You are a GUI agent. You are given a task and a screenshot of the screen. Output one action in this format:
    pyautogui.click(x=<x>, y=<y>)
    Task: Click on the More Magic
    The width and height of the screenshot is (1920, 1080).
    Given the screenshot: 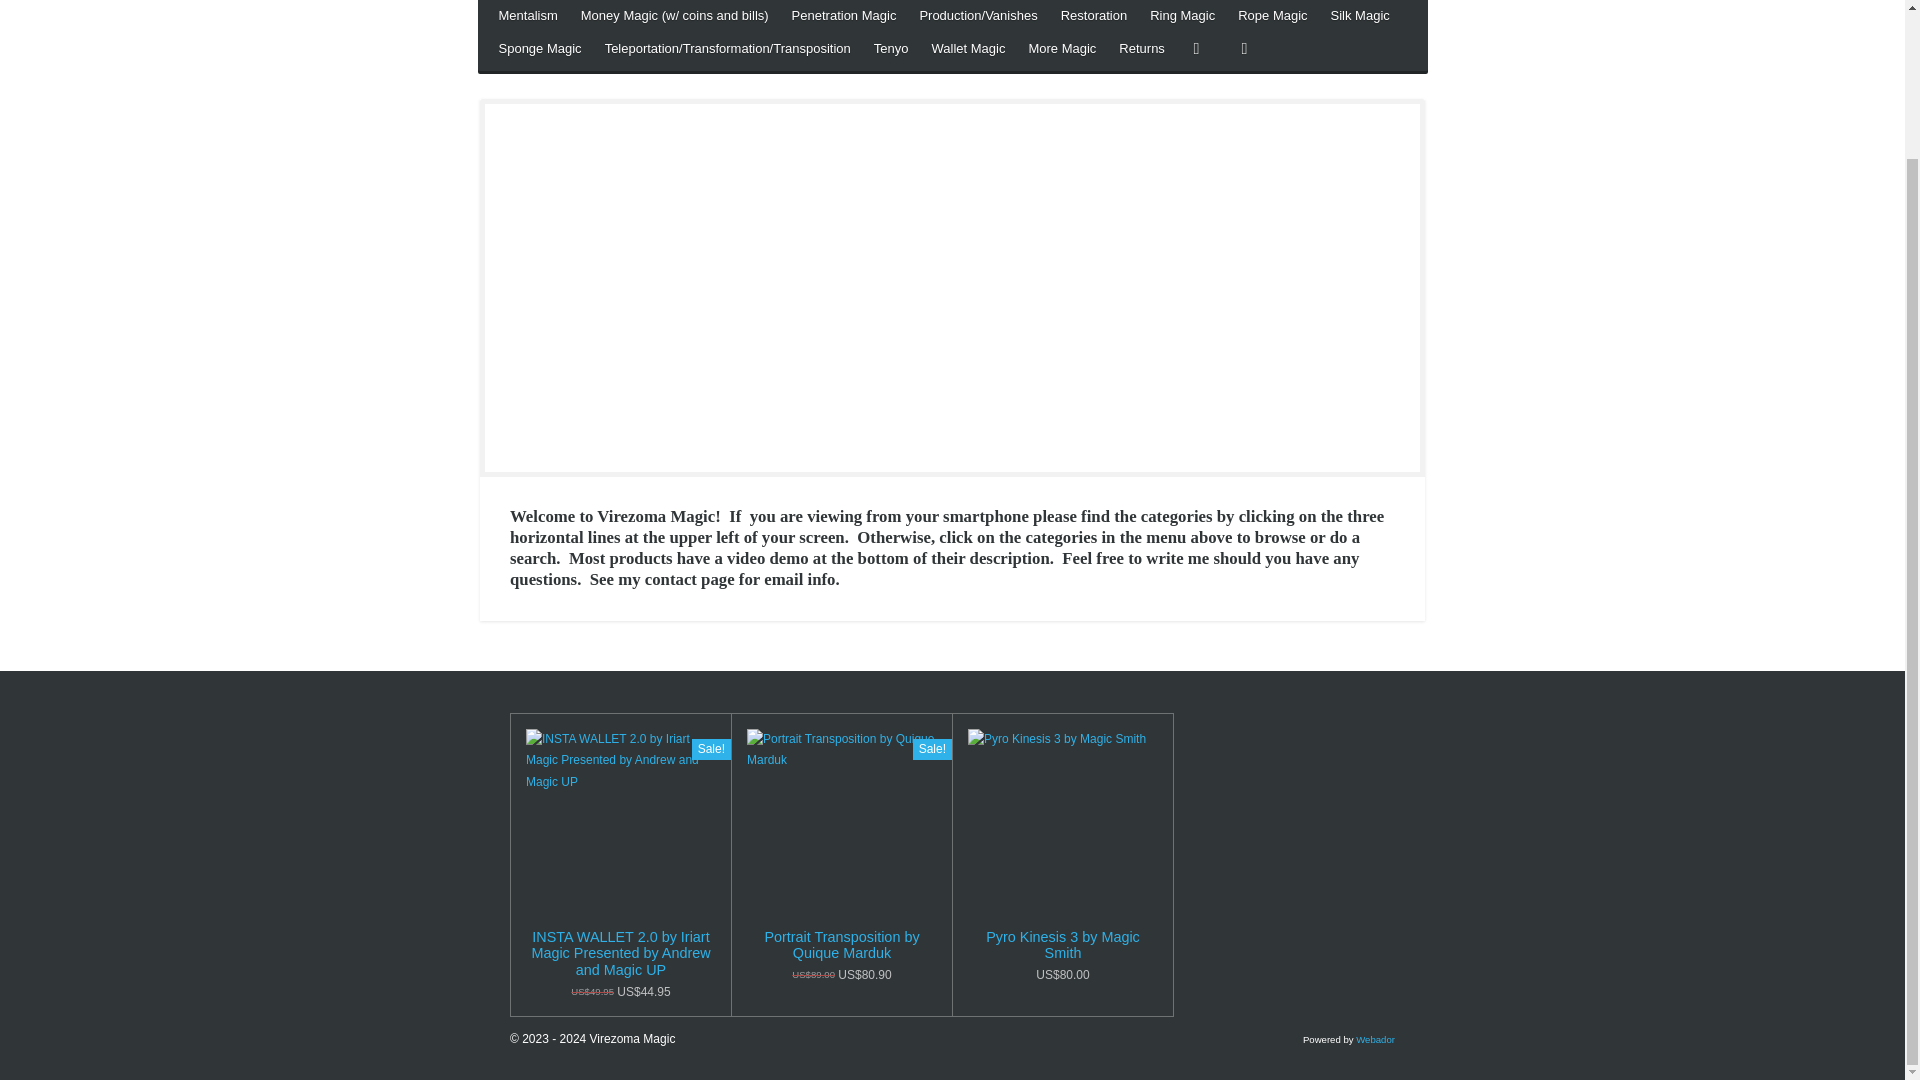 What is the action you would take?
    pyautogui.click(x=1061, y=49)
    